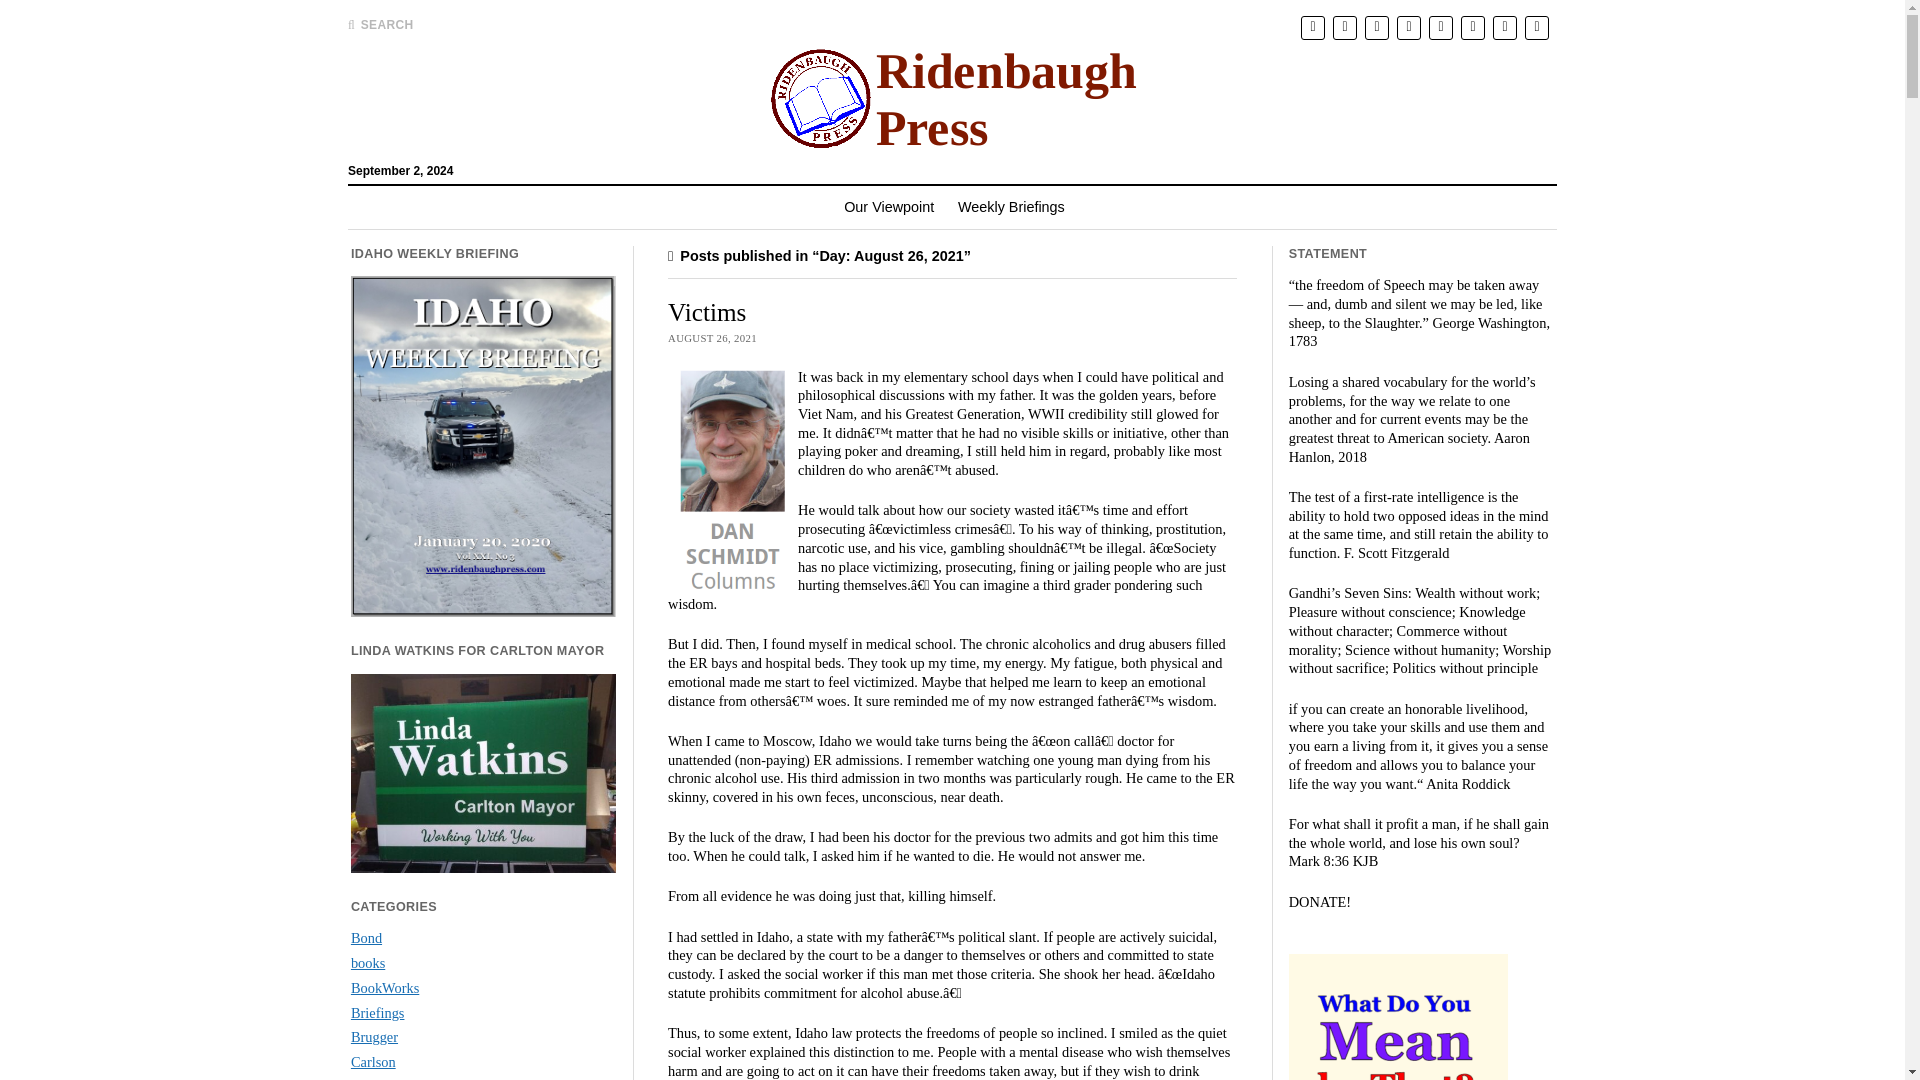 Image resolution: width=1920 pixels, height=1080 pixels. I want to click on Carlson, so click(373, 1062).